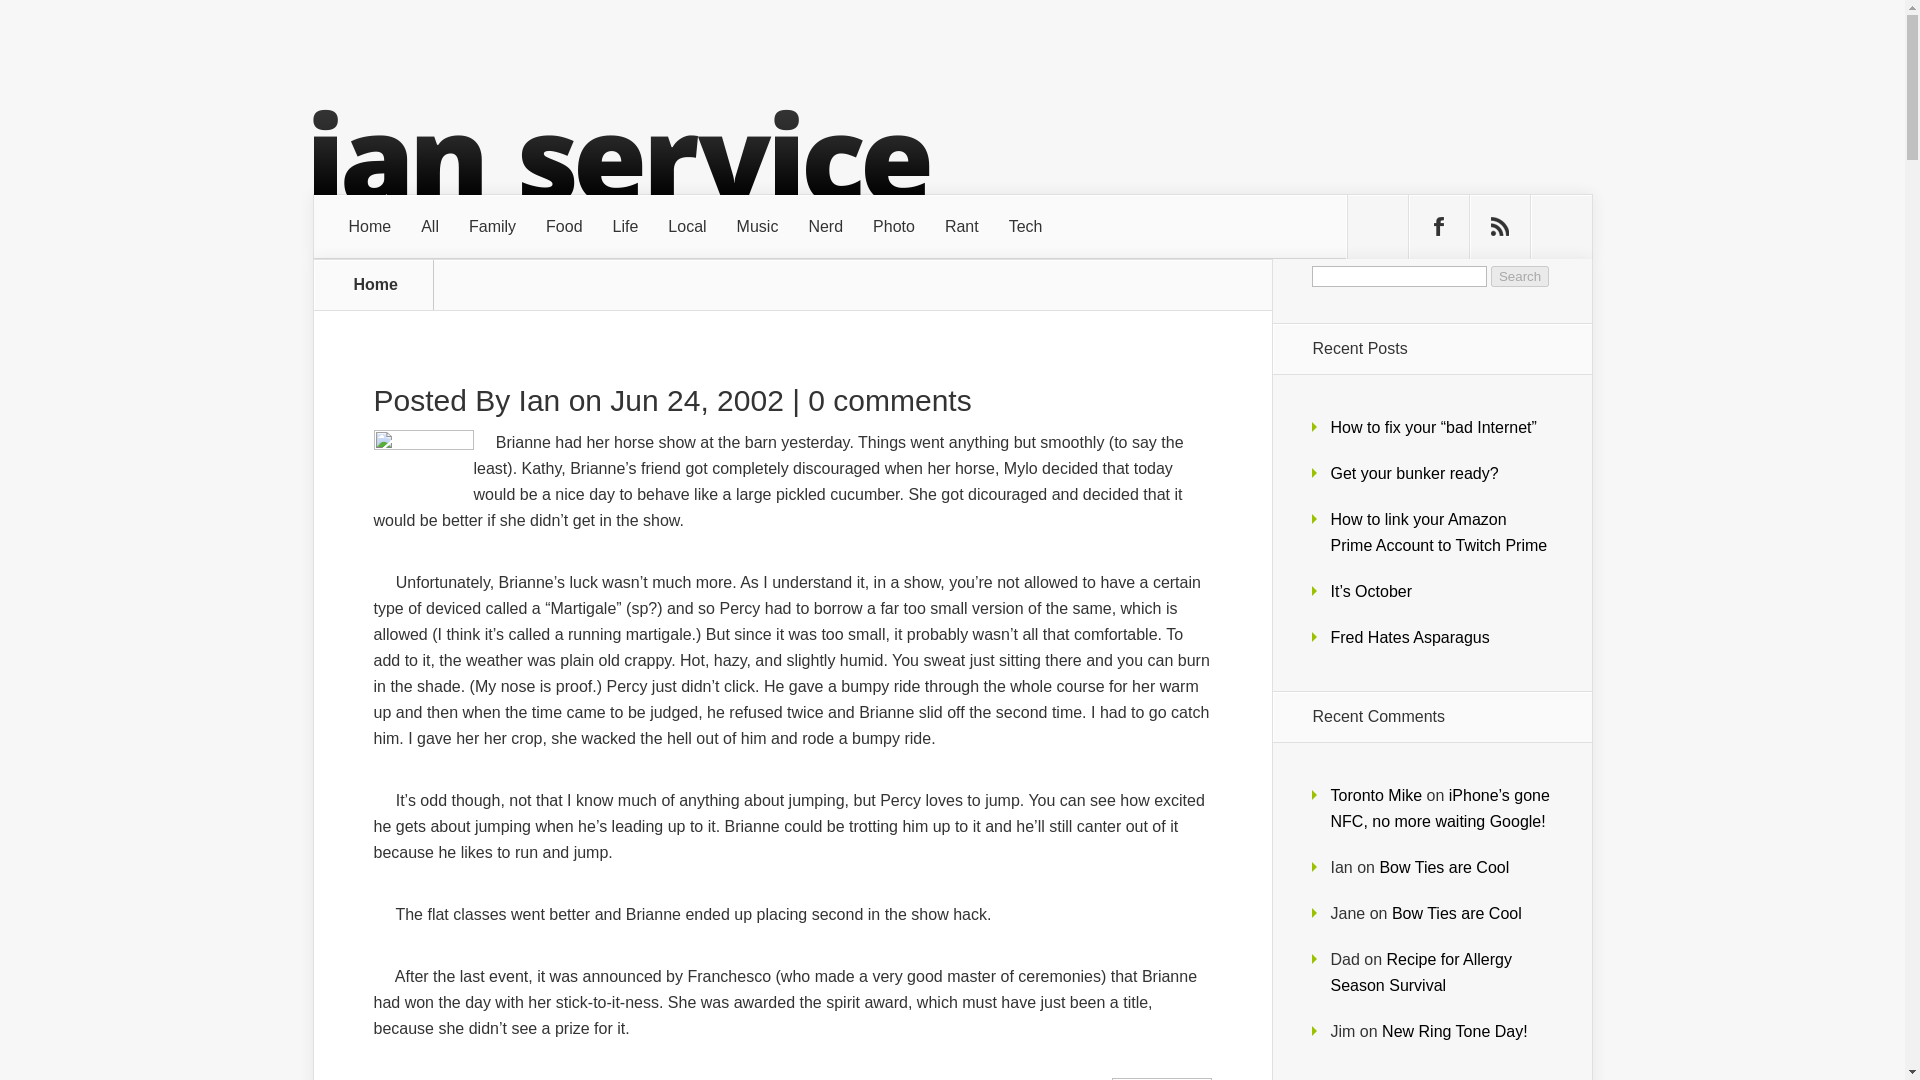 The image size is (1920, 1080). What do you see at coordinates (1376, 795) in the screenshot?
I see `Toronto Mike` at bounding box center [1376, 795].